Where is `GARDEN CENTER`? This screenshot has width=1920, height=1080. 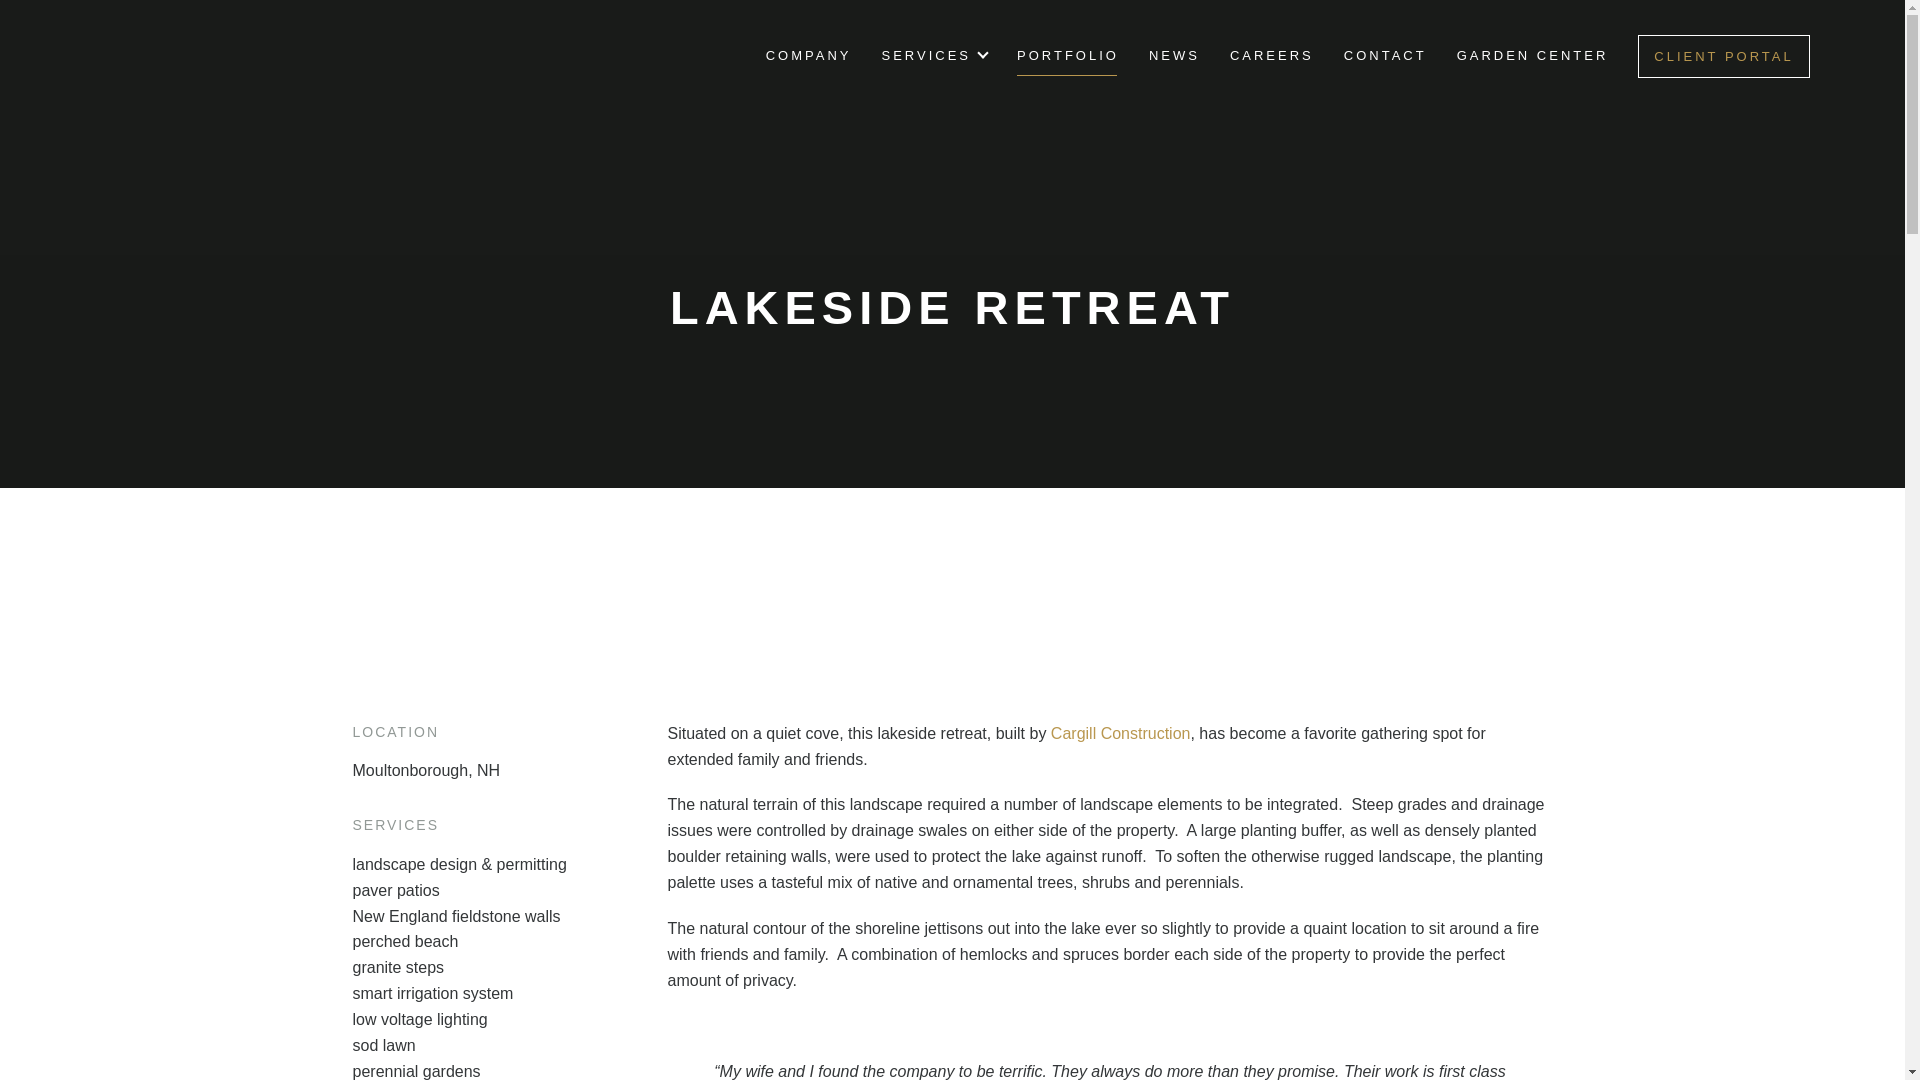
GARDEN CENTER is located at coordinates (1532, 54).